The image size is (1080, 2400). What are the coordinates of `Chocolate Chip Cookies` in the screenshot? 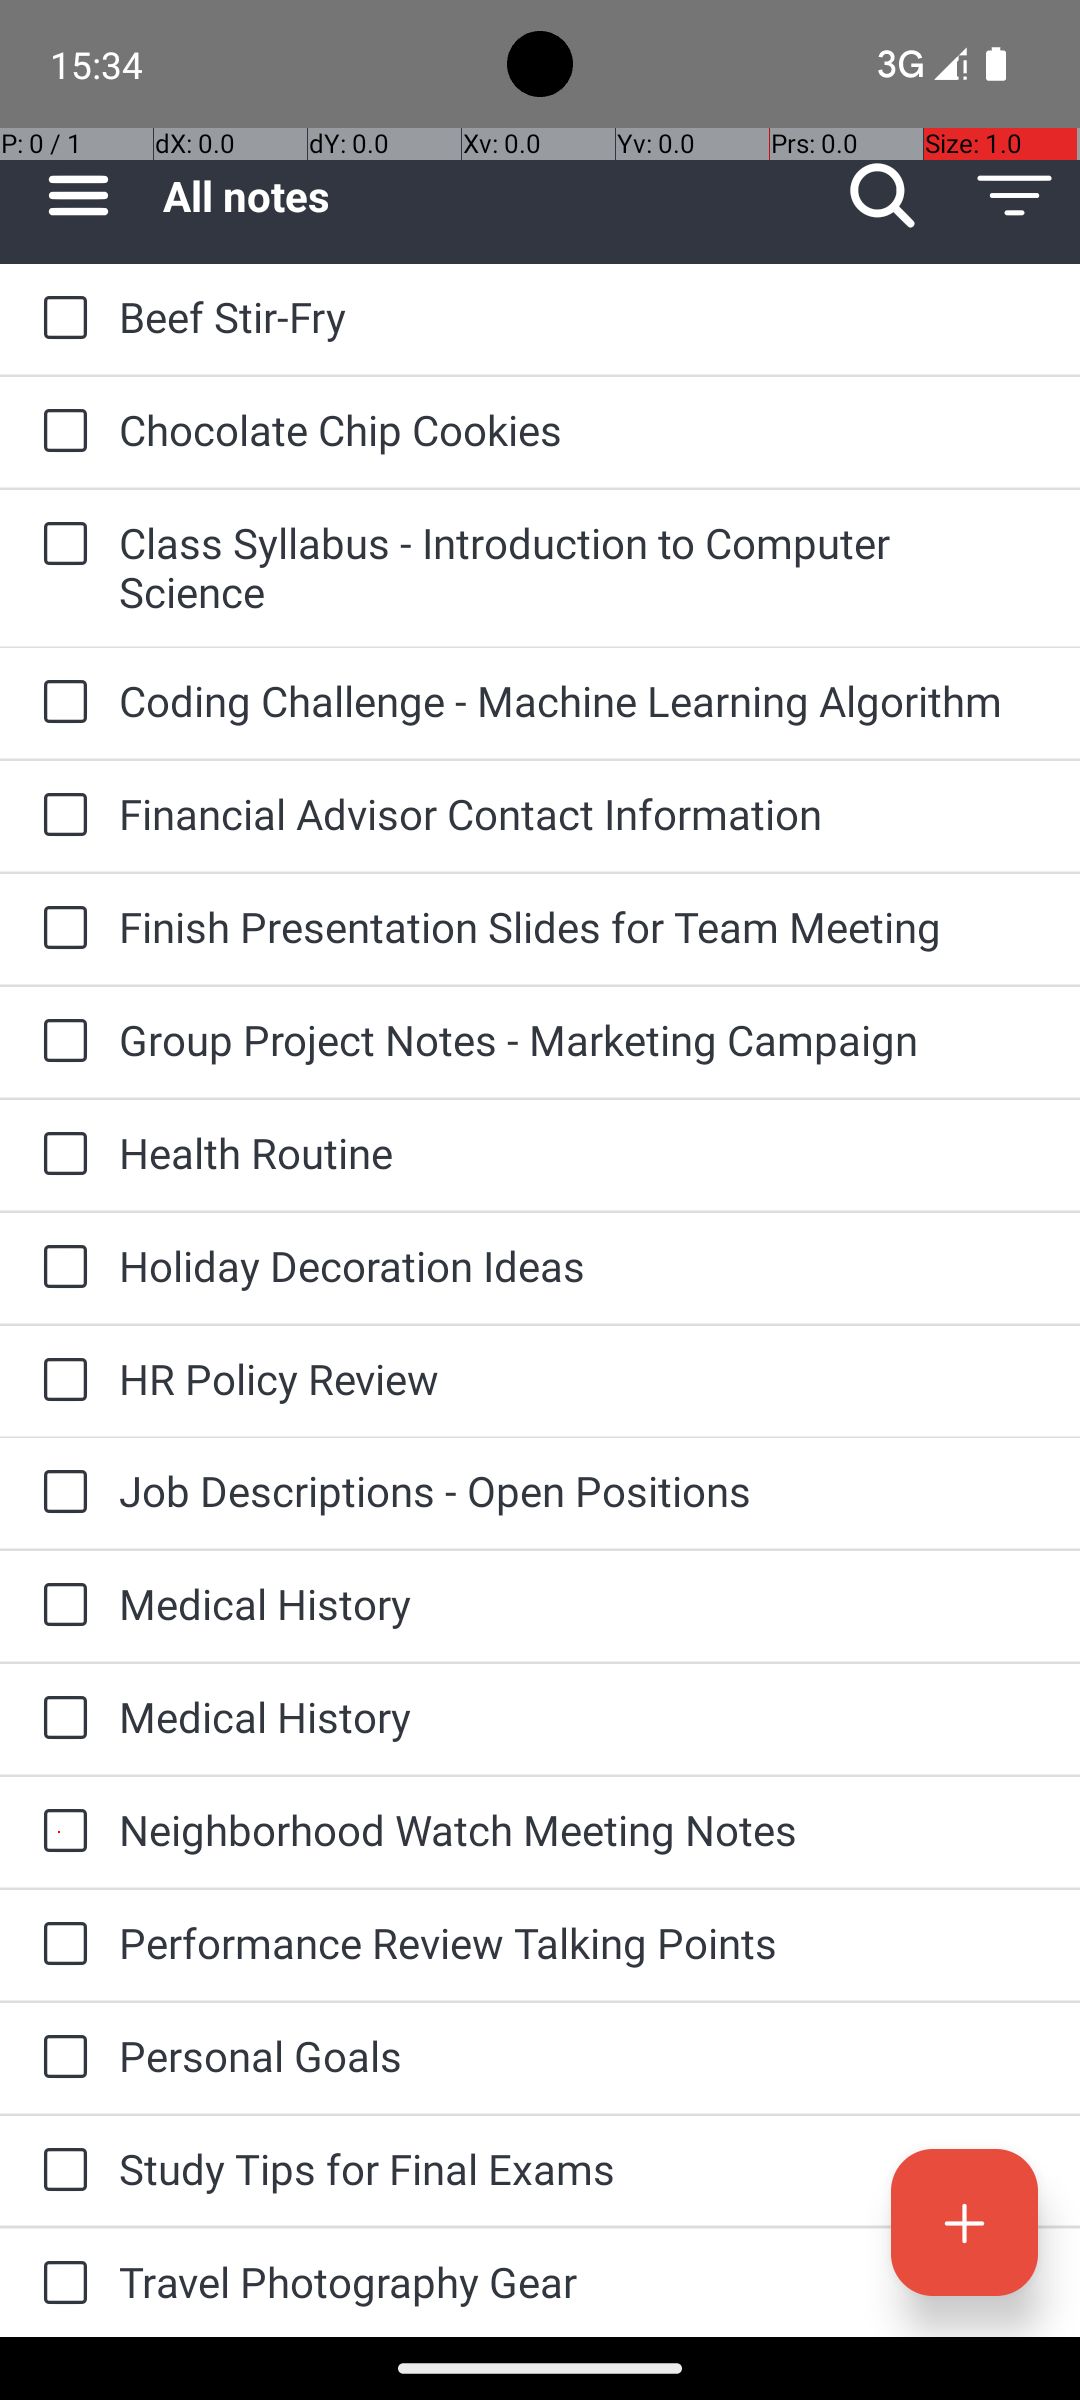 It's located at (580, 430).